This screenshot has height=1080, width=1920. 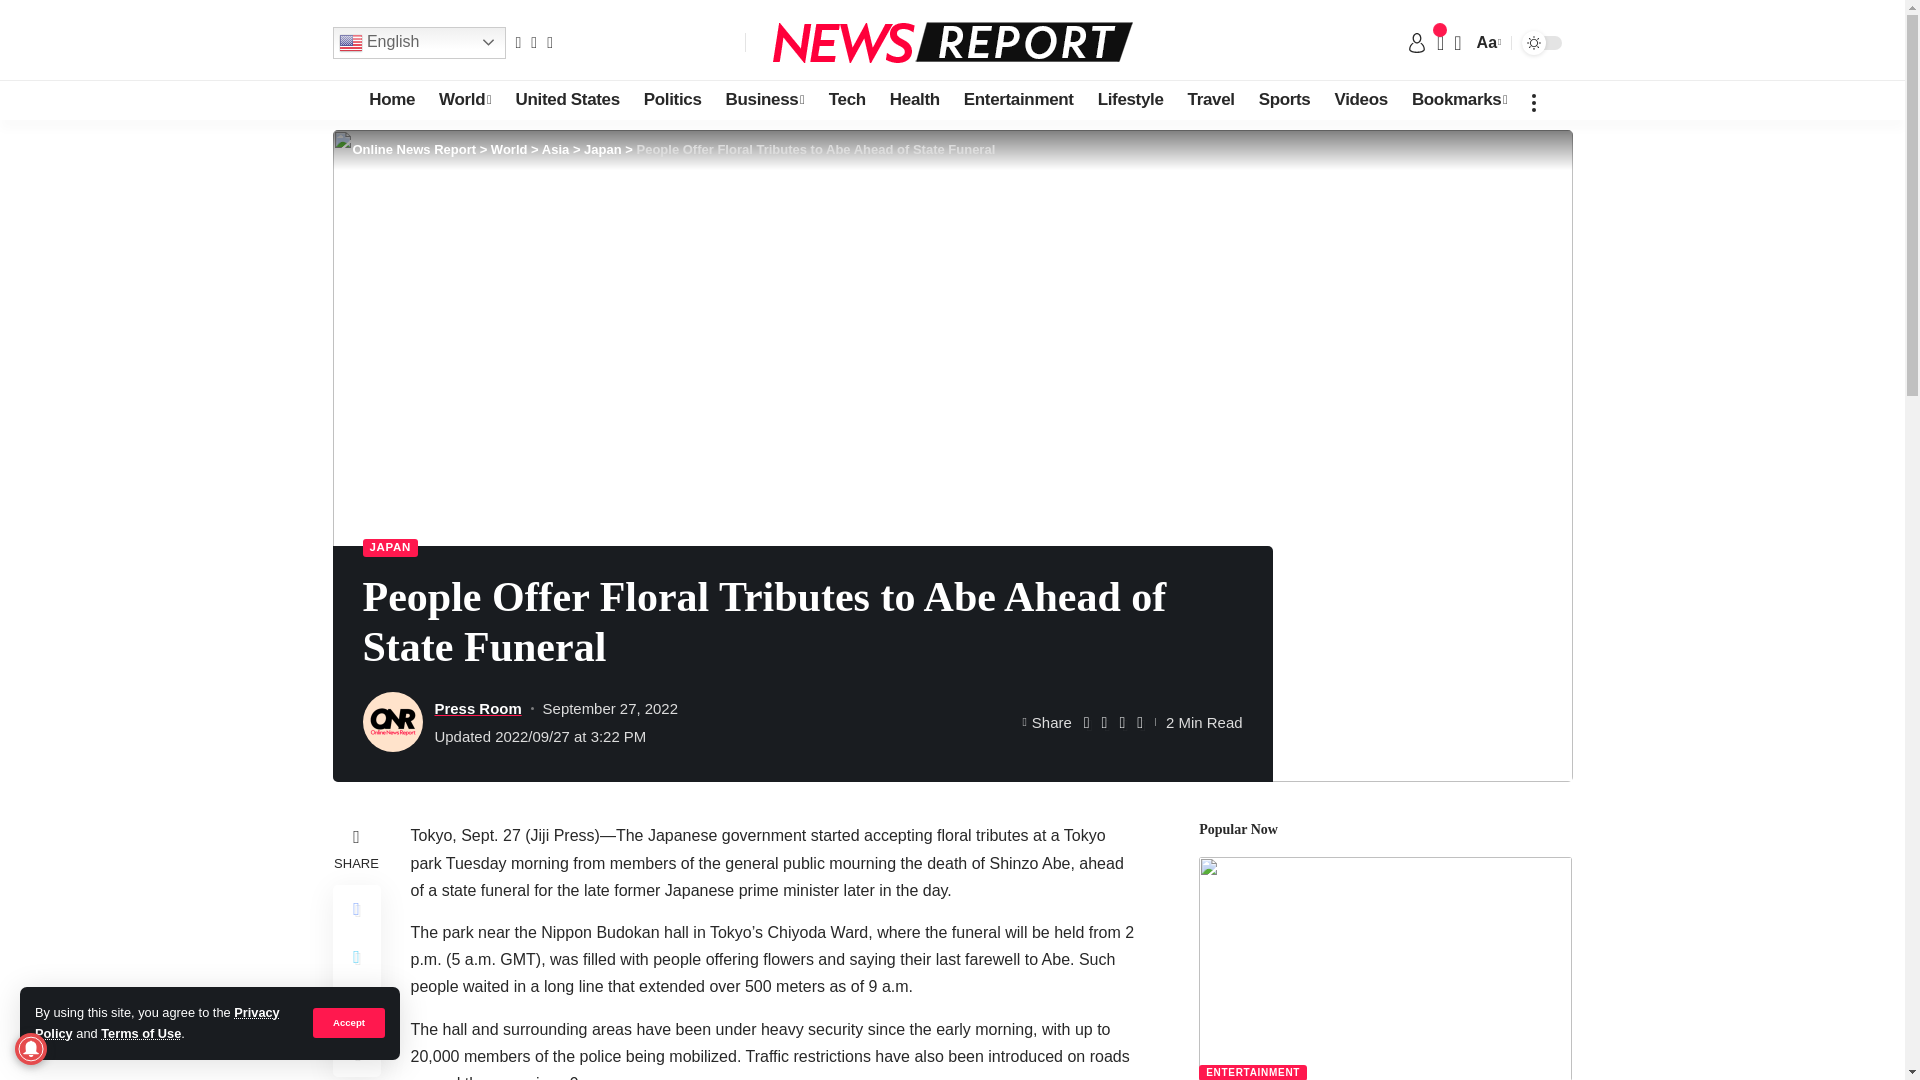 What do you see at coordinates (348, 1022) in the screenshot?
I see `Accept` at bounding box center [348, 1022].